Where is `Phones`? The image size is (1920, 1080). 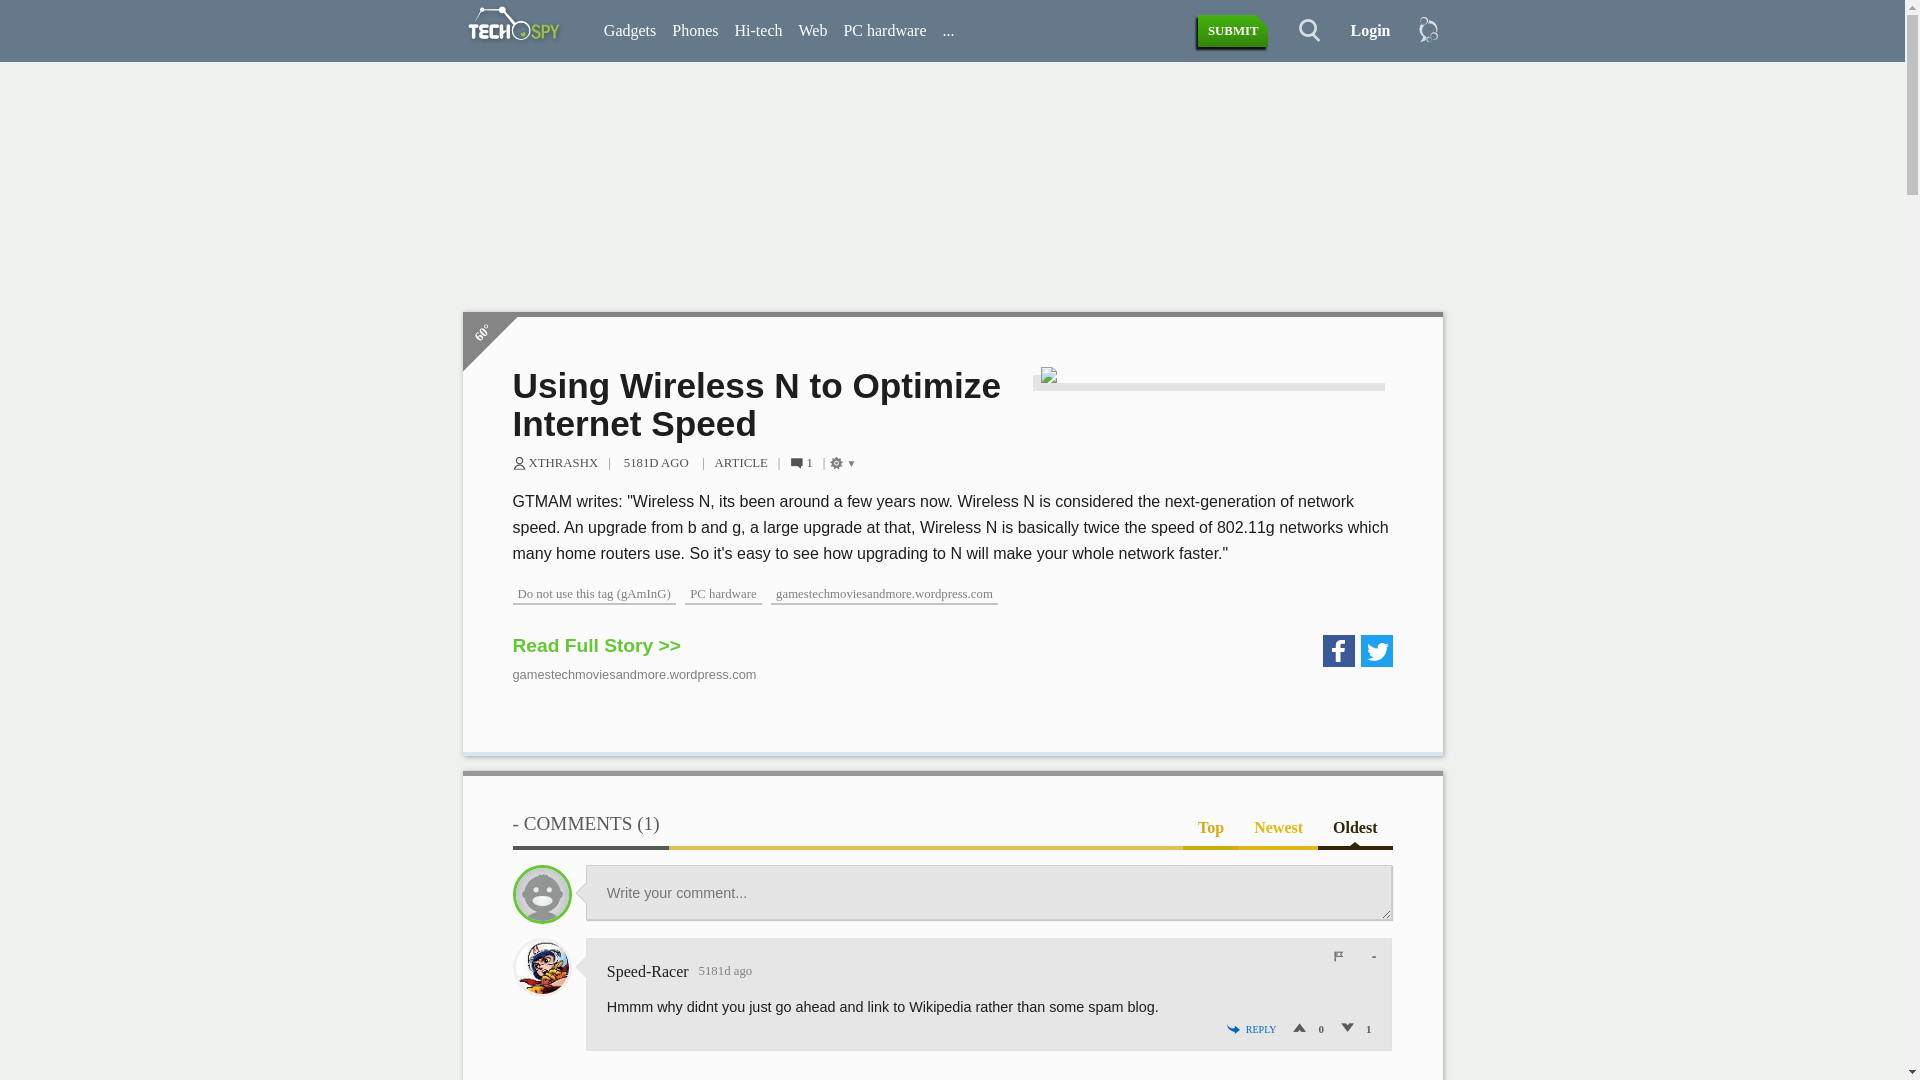
Phones is located at coordinates (694, 32).